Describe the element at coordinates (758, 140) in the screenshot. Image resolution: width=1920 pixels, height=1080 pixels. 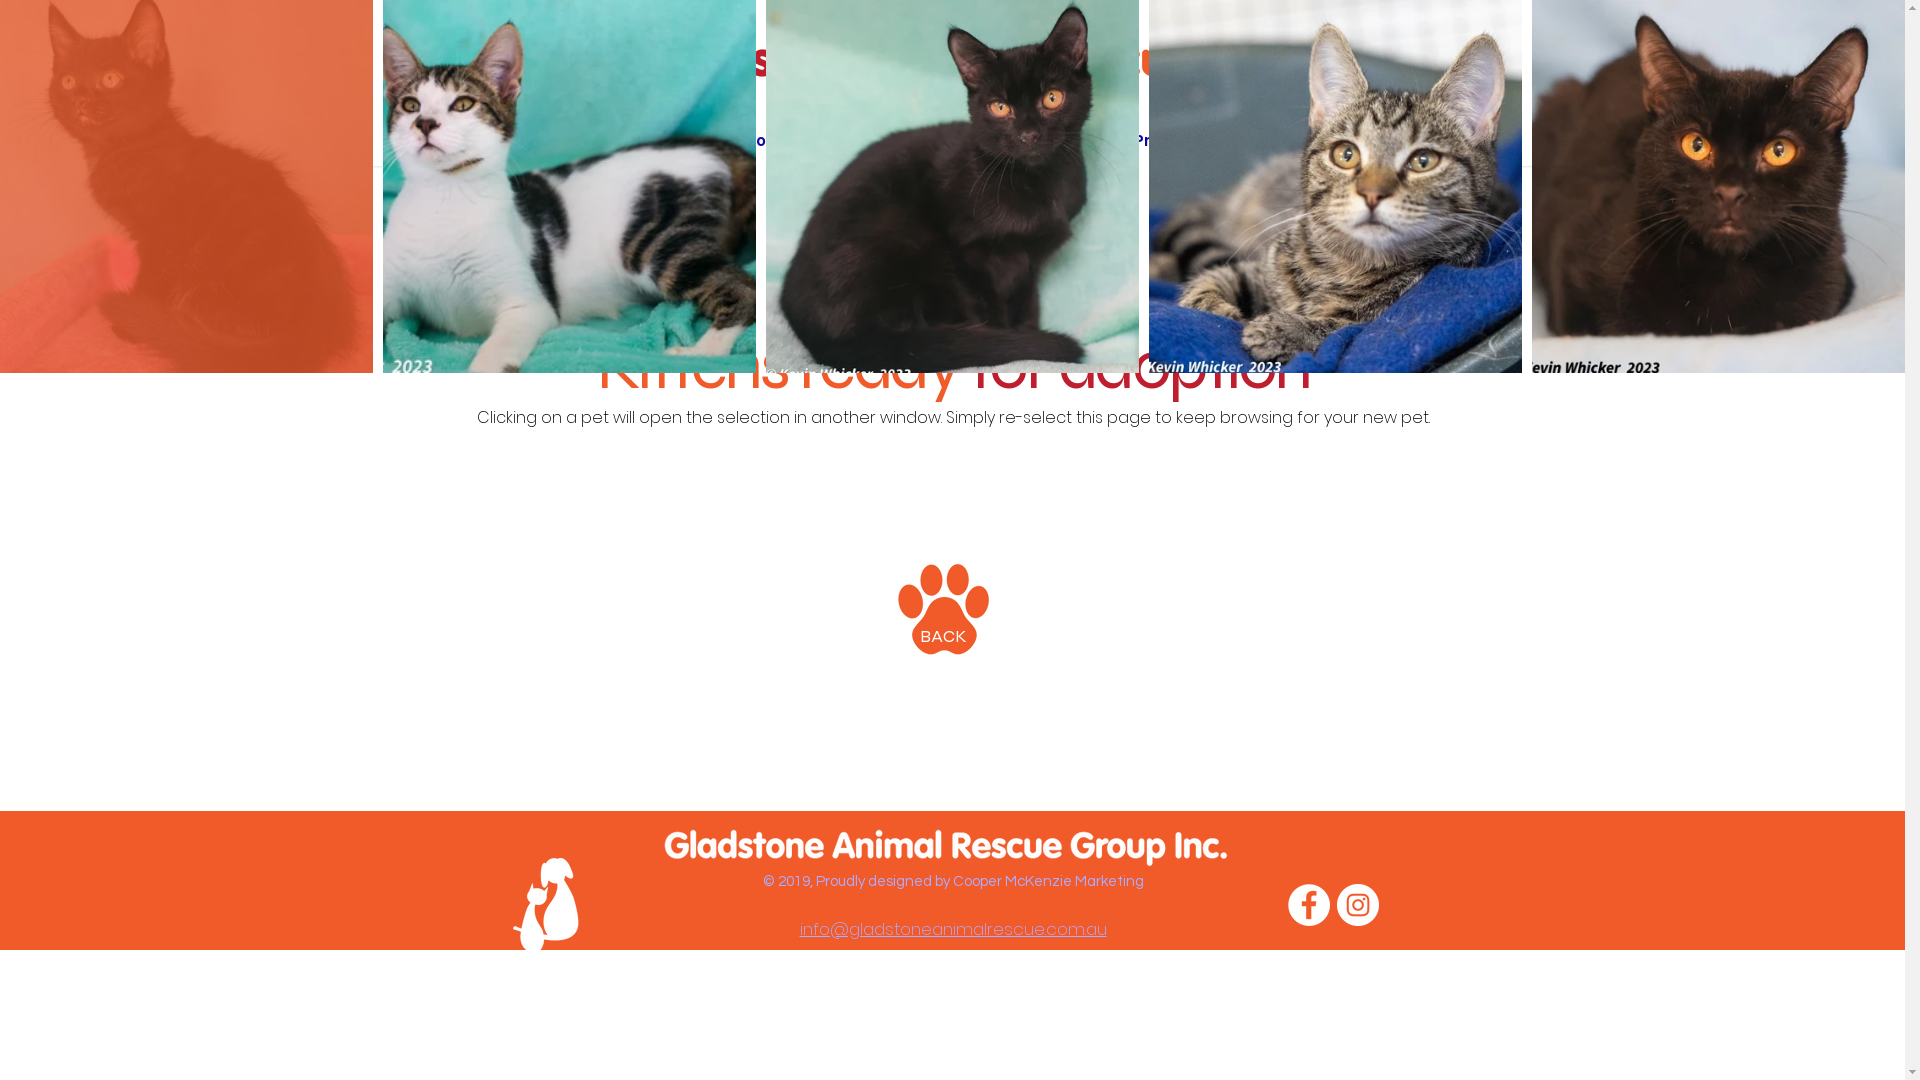
I see `About` at that location.